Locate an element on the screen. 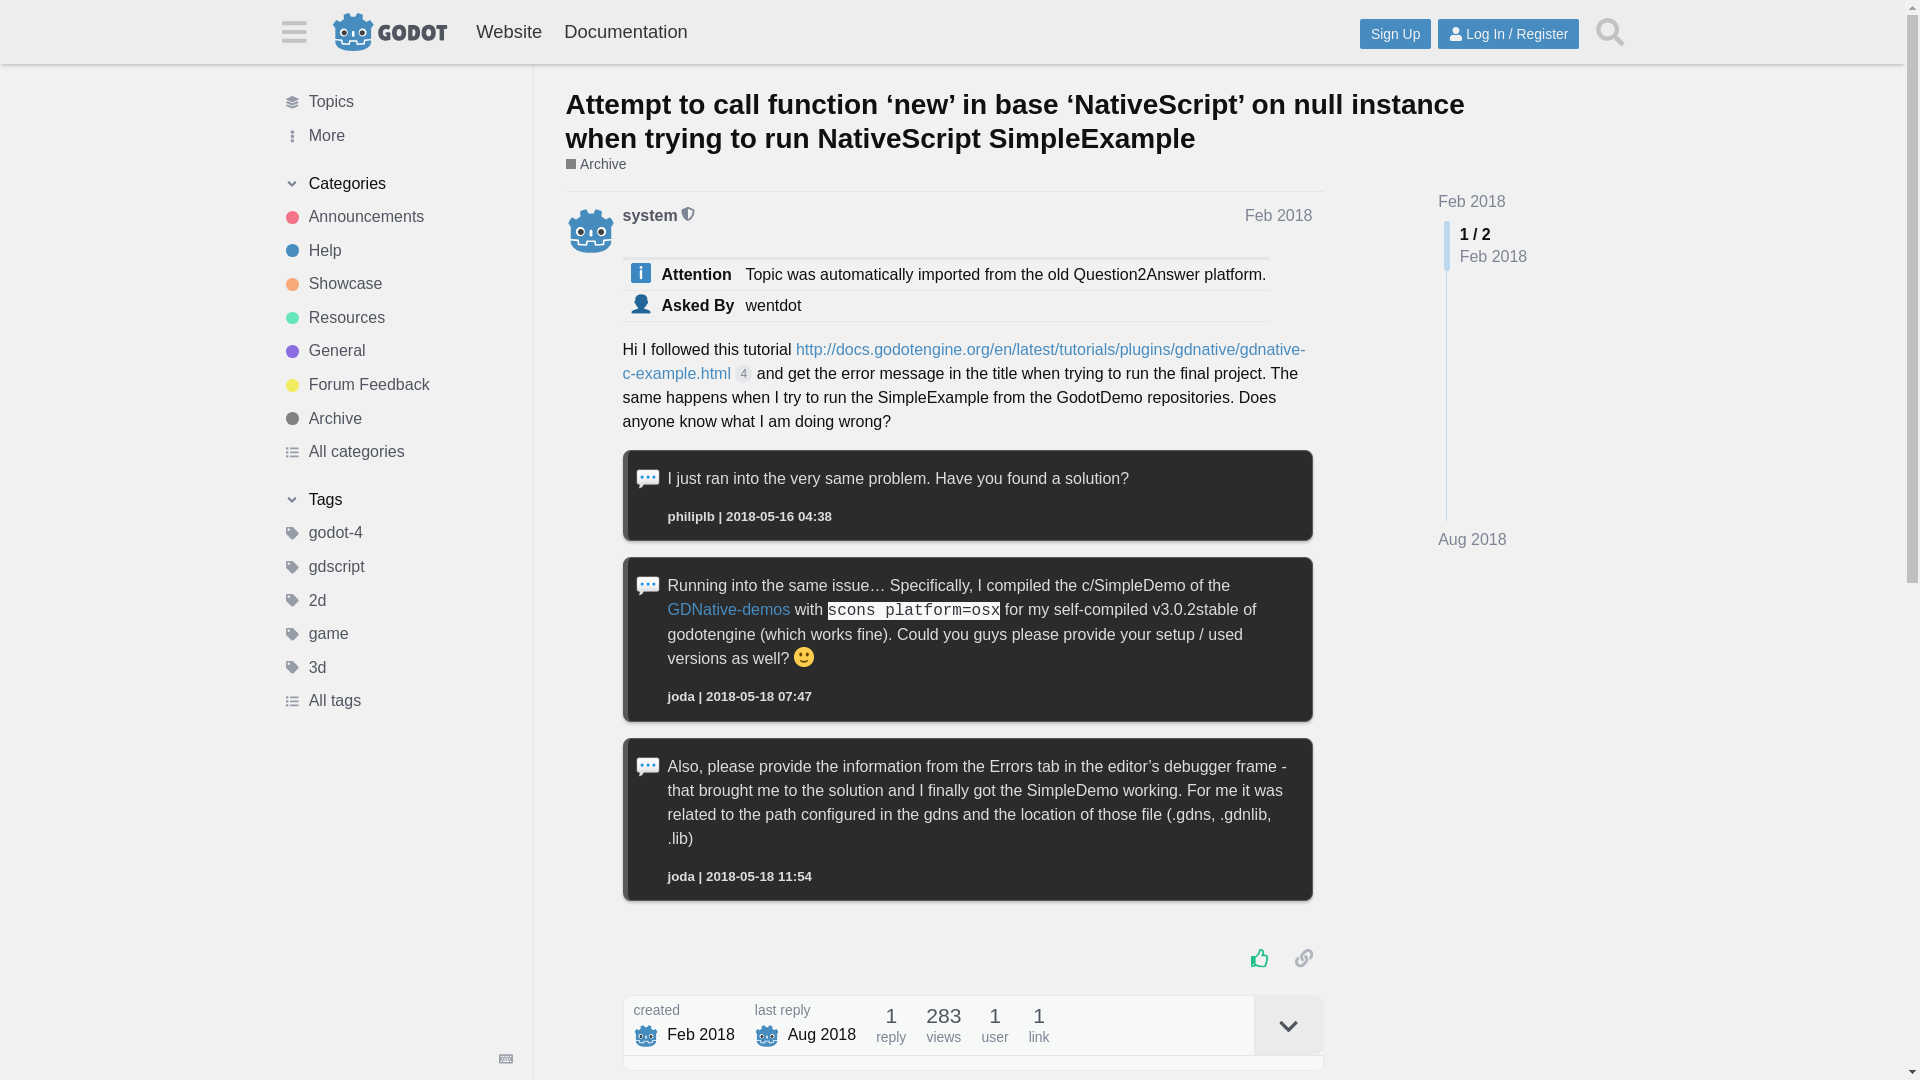  Categories is located at coordinates (397, 184).